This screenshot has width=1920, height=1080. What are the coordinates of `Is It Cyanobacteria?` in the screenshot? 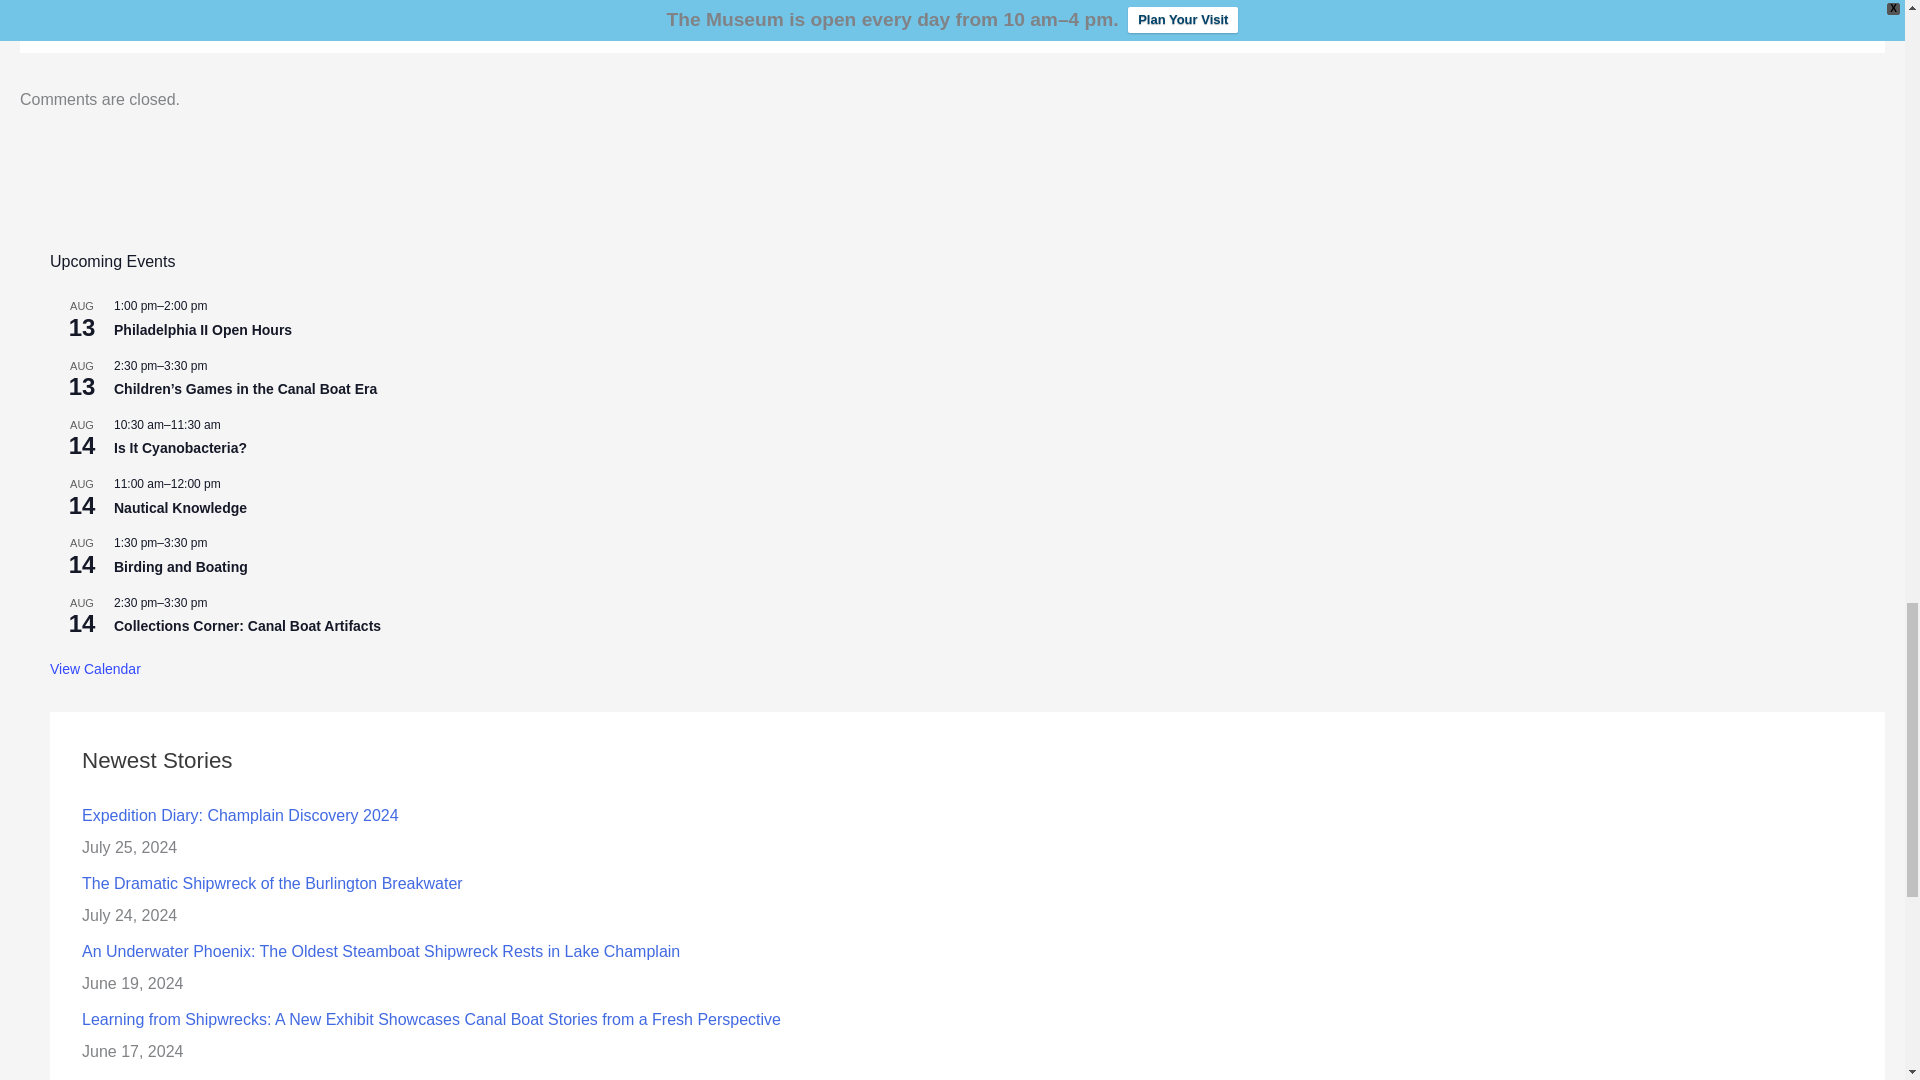 It's located at (180, 448).